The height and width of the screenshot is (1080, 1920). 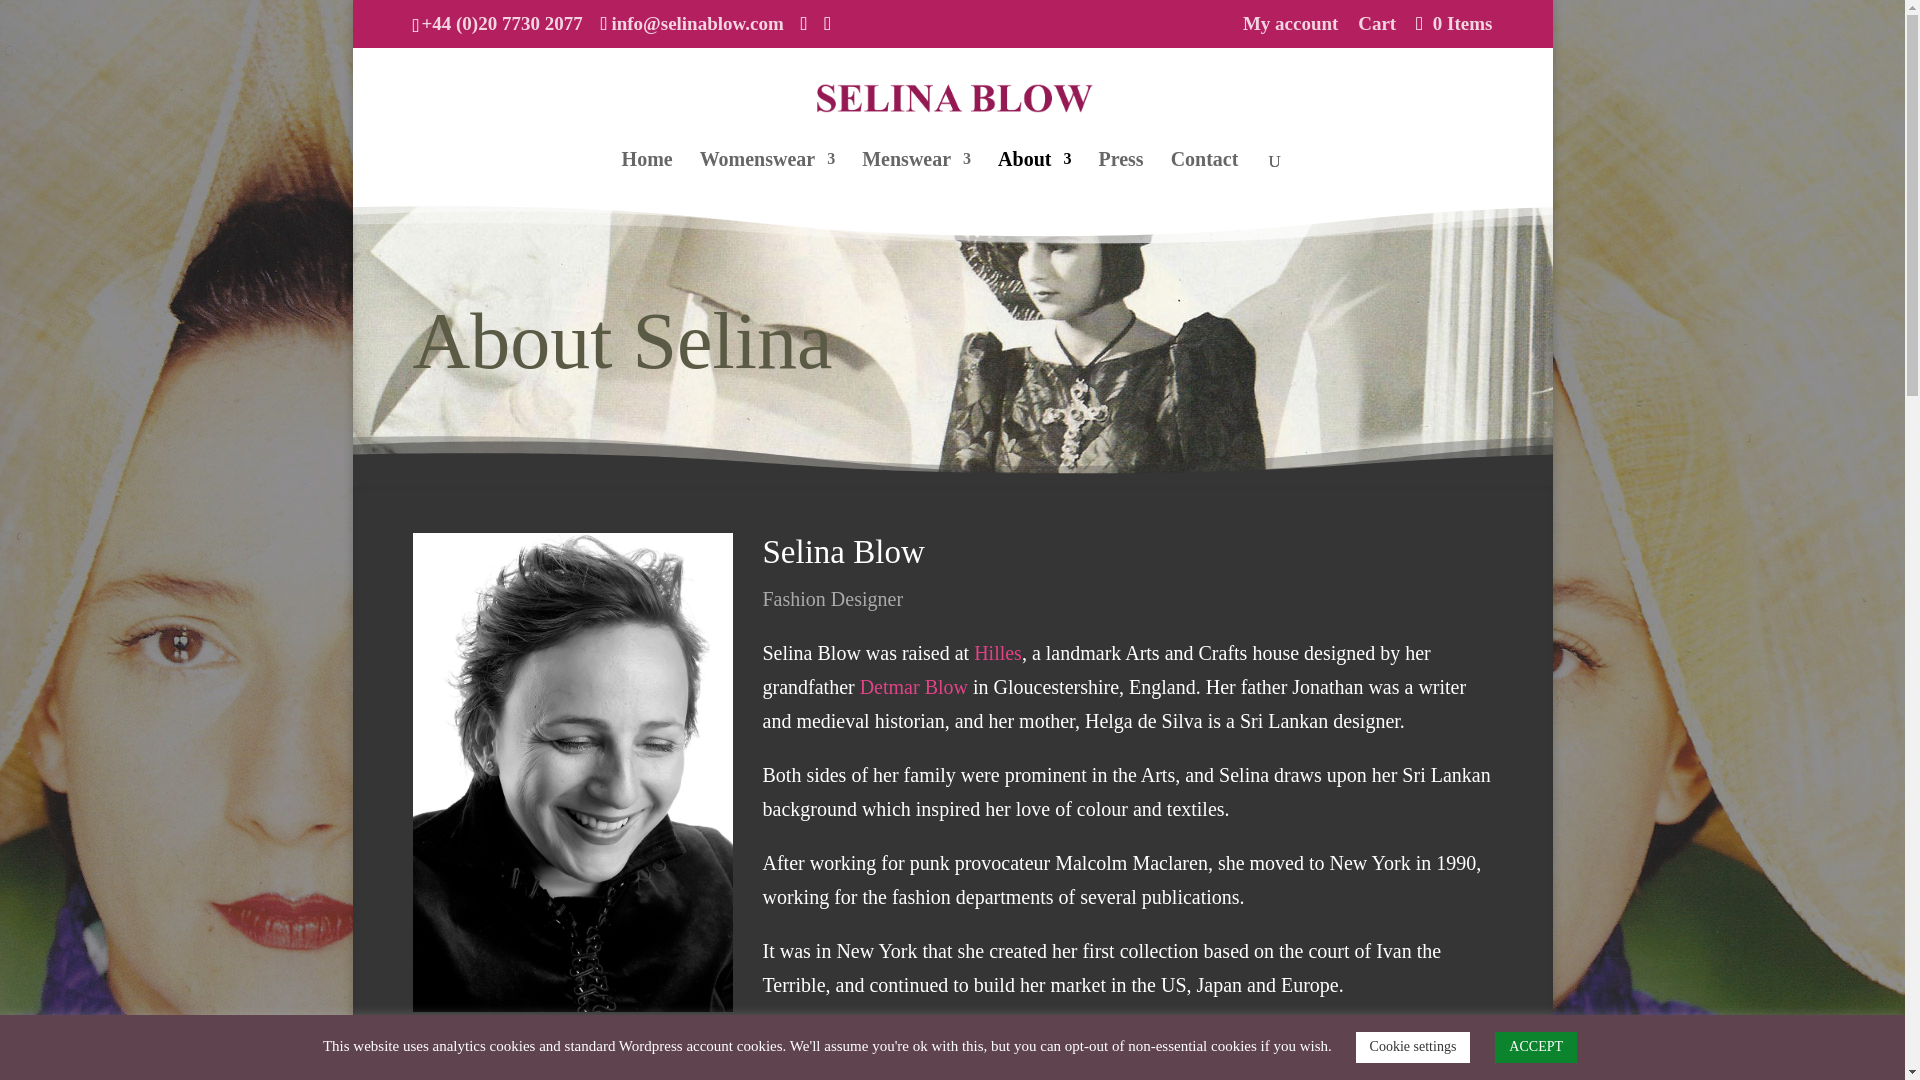 What do you see at coordinates (648, 179) in the screenshot?
I see `Home` at bounding box center [648, 179].